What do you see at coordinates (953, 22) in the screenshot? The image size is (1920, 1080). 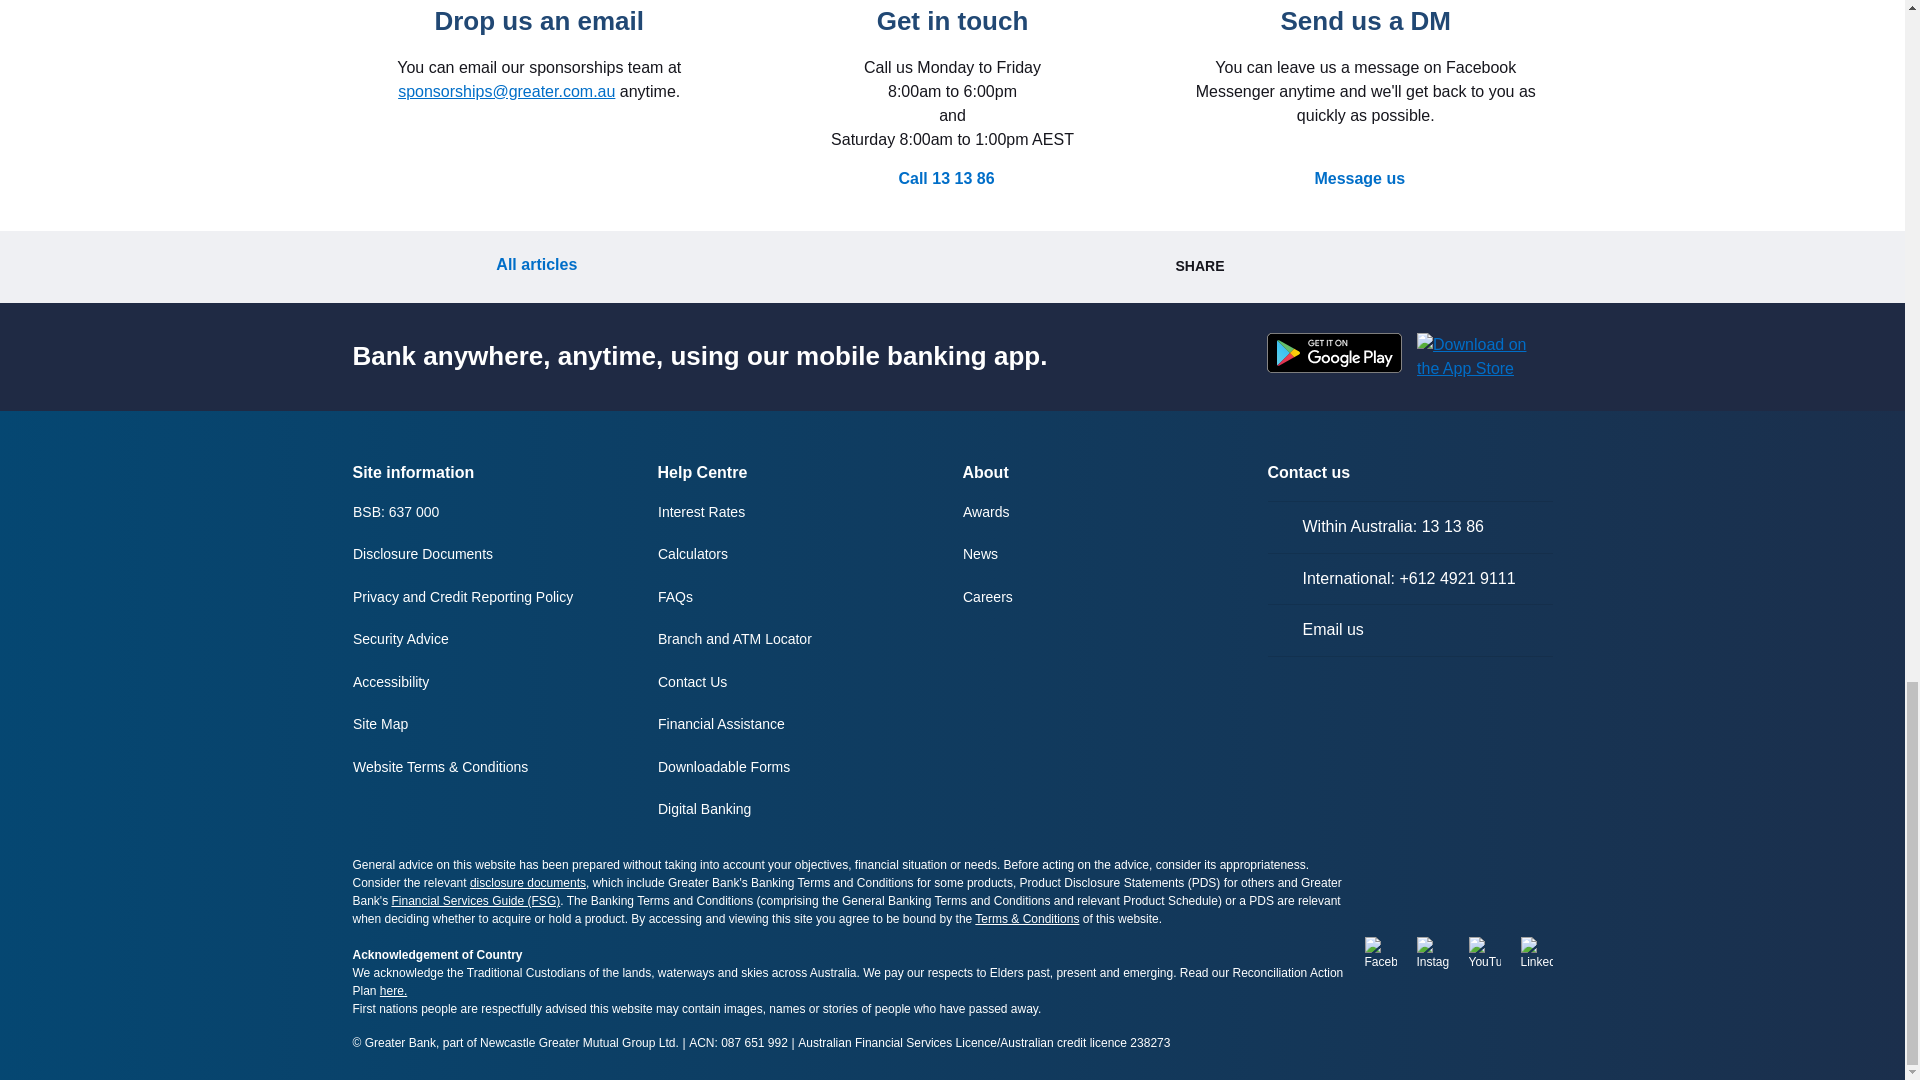 I see `Get in touch` at bounding box center [953, 22].